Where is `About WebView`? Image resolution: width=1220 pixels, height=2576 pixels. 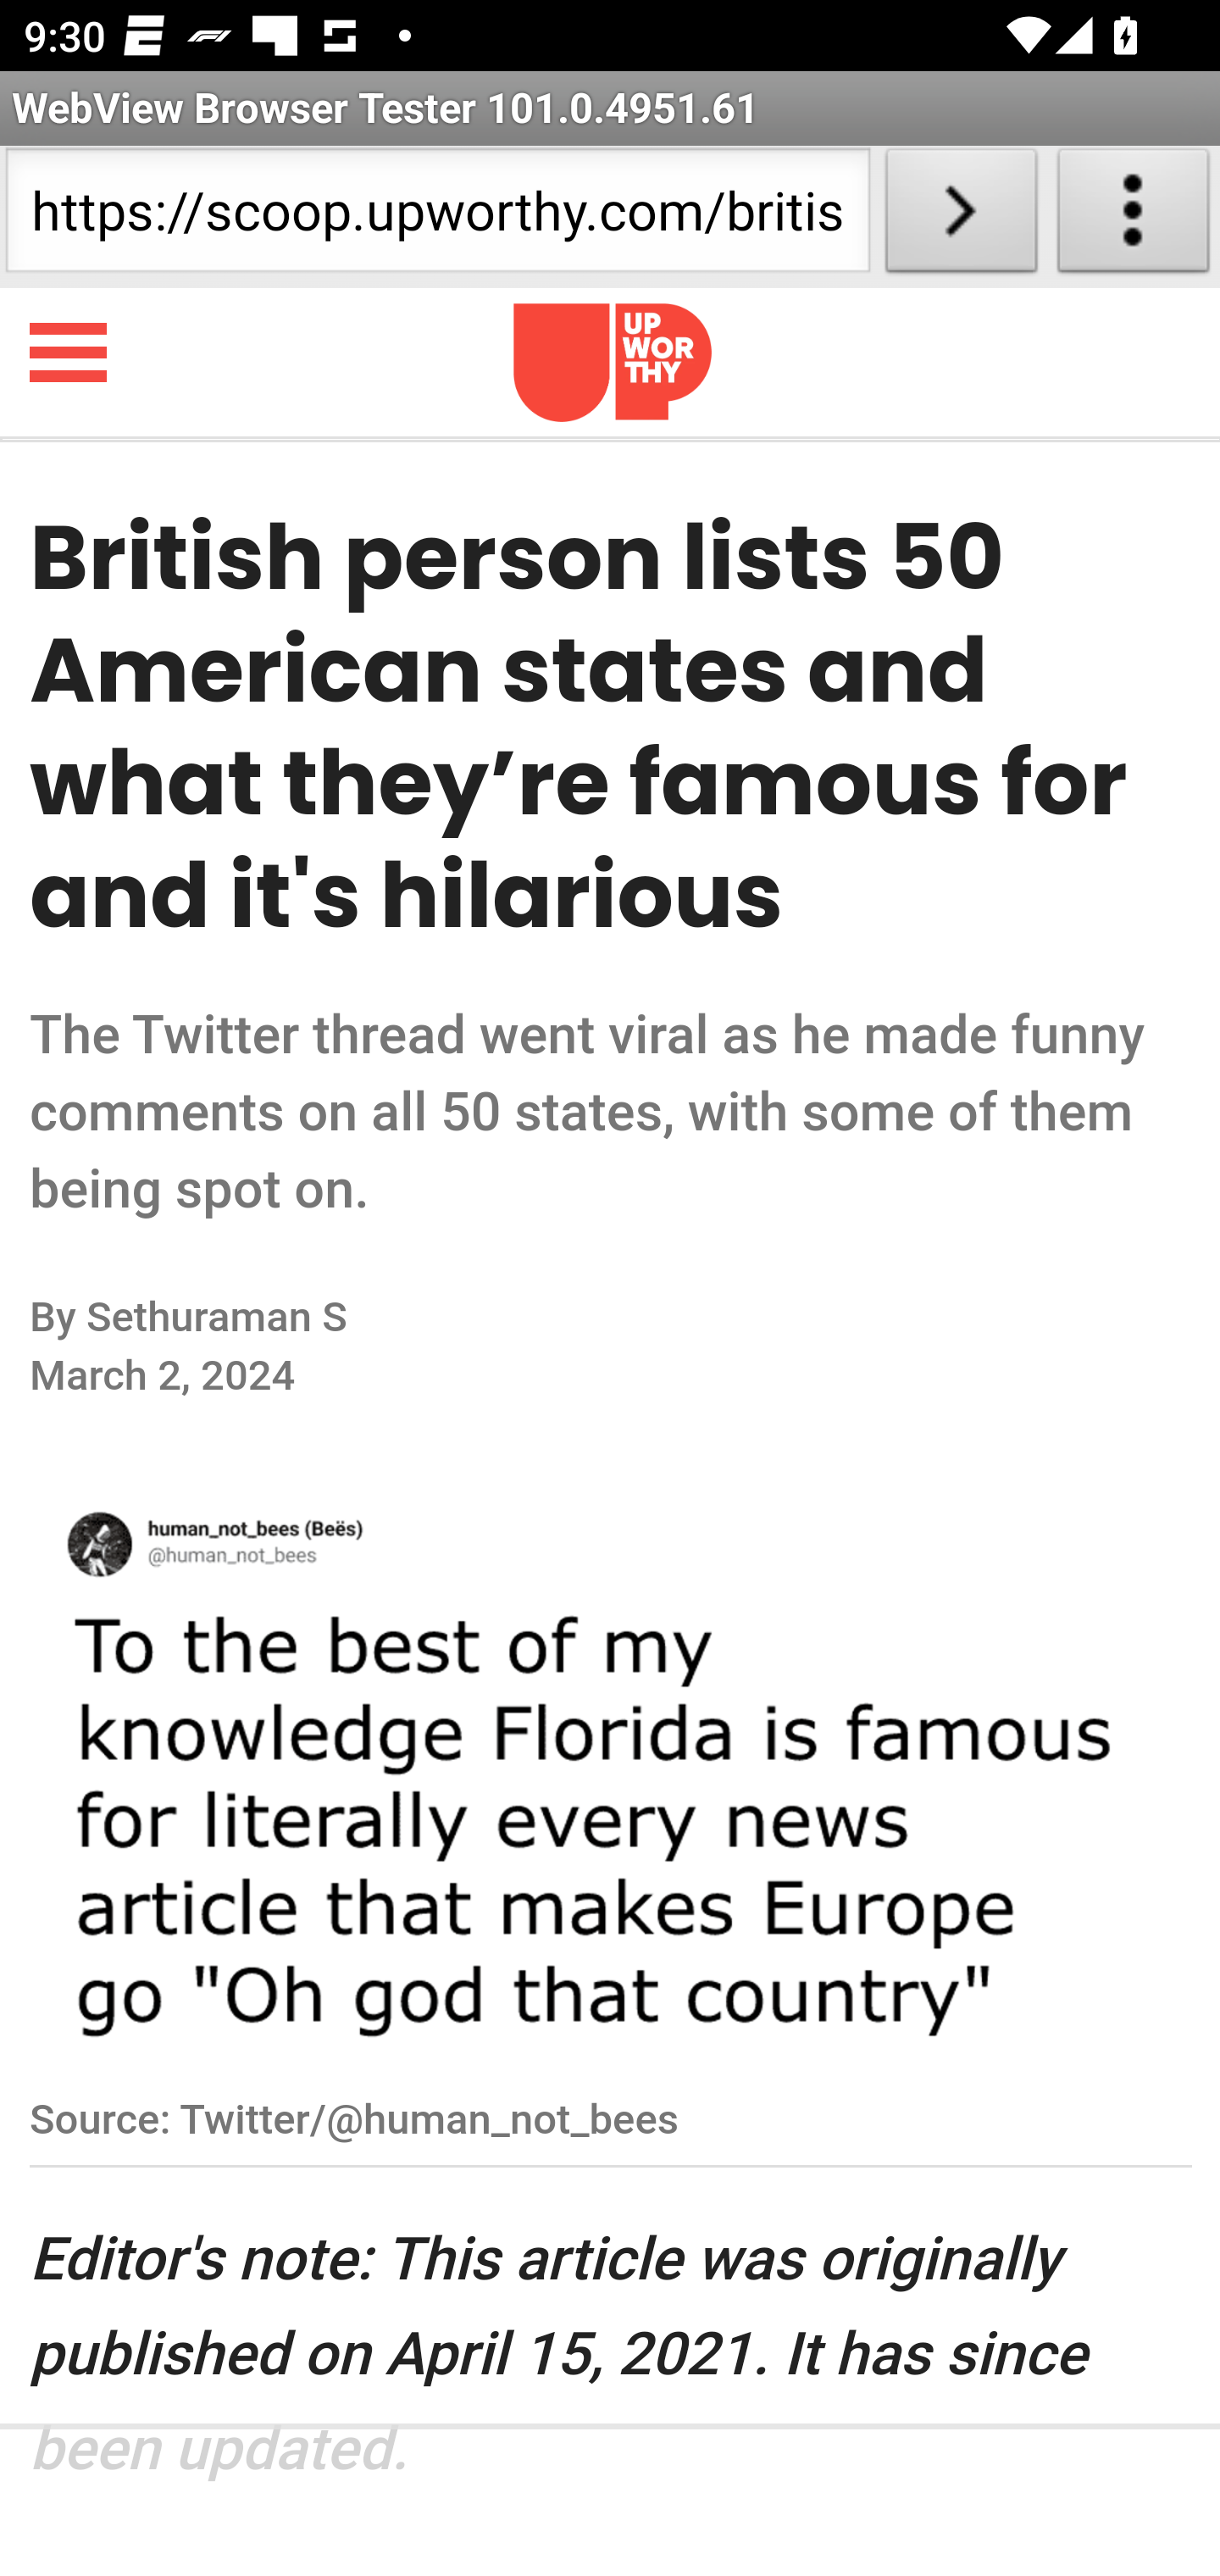 About WebView is located at coordinates (1134, 217).